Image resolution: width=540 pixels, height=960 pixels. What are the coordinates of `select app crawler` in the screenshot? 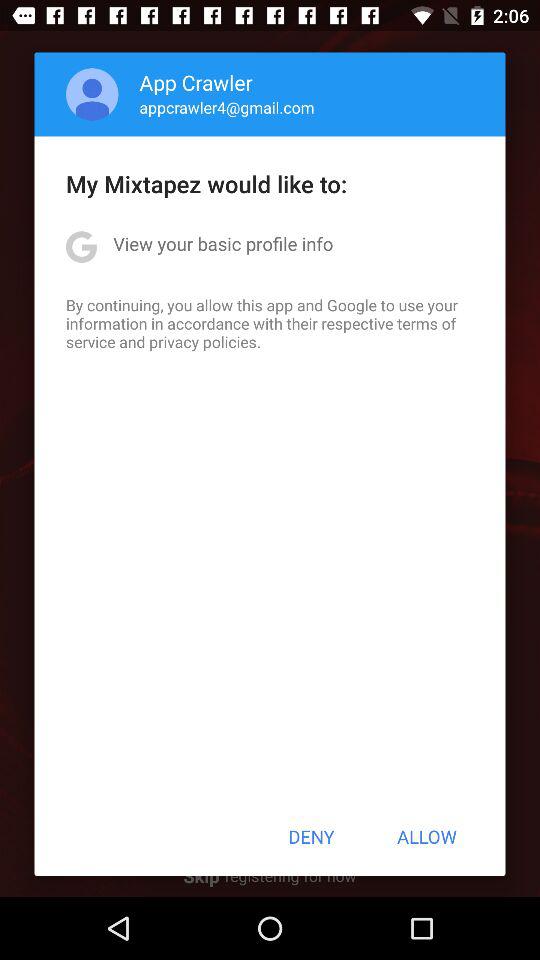 It's located at (196, 82).